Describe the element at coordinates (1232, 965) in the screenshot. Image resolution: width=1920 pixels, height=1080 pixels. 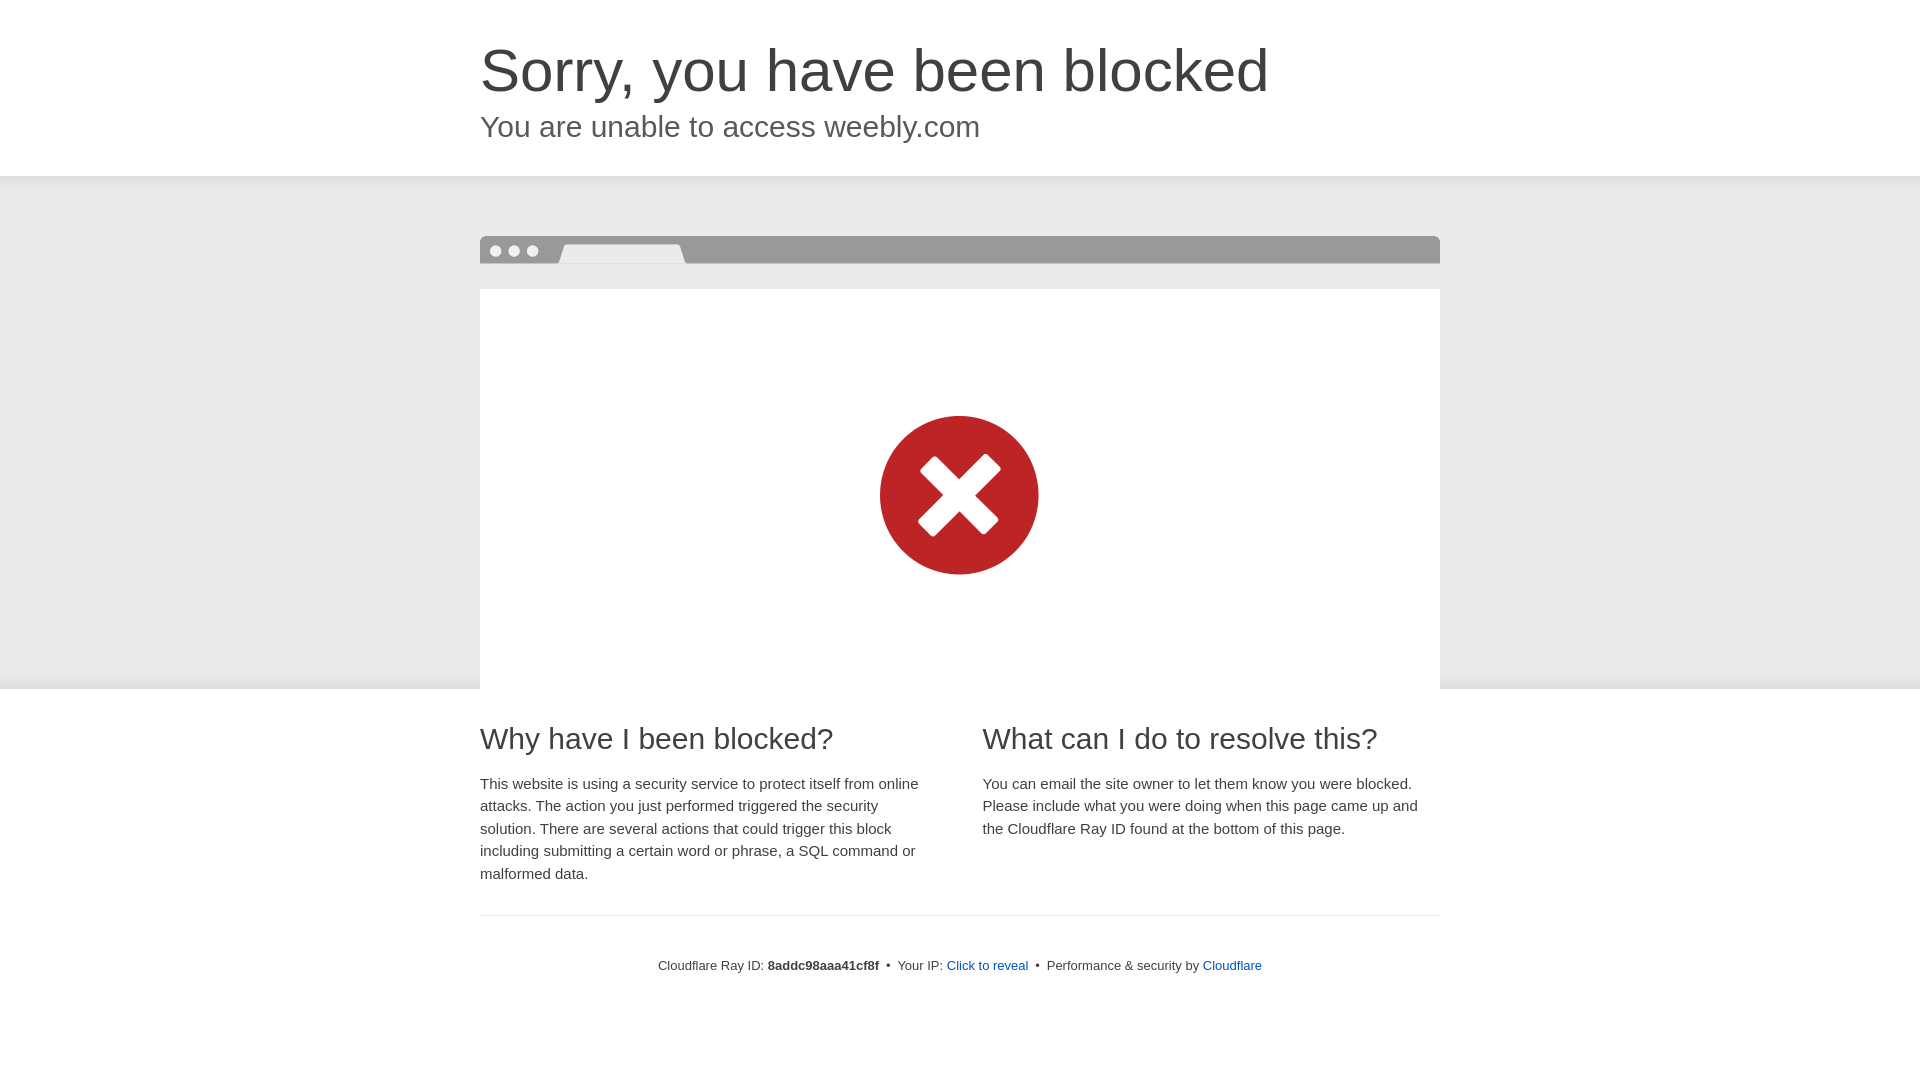
I see `Cloudflare` at that location.